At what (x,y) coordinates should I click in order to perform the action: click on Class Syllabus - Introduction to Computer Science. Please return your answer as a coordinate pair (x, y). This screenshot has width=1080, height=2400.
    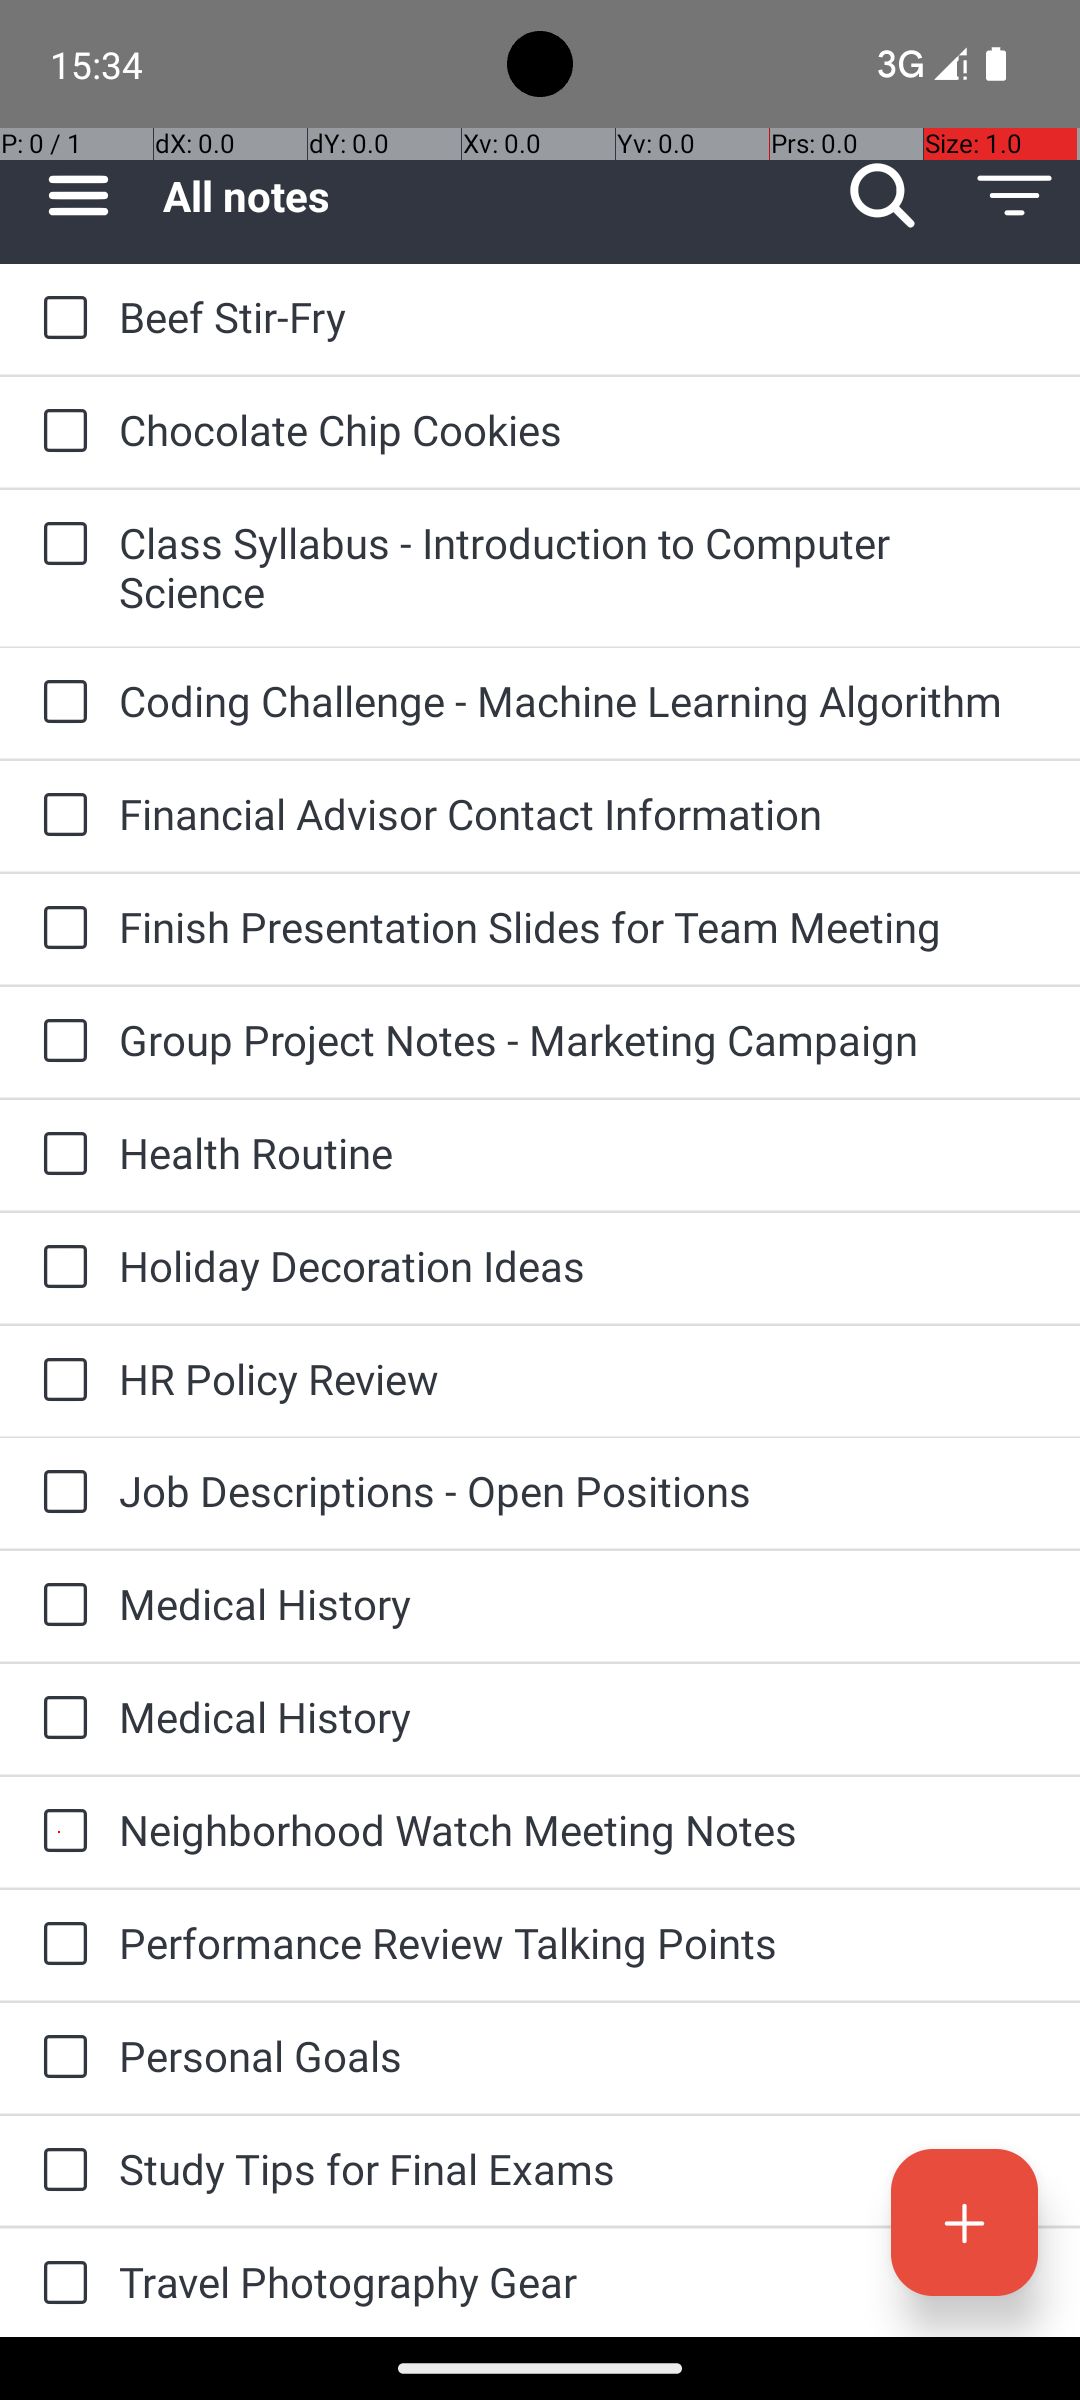
    Looking at the image, I should click on (580, 567).